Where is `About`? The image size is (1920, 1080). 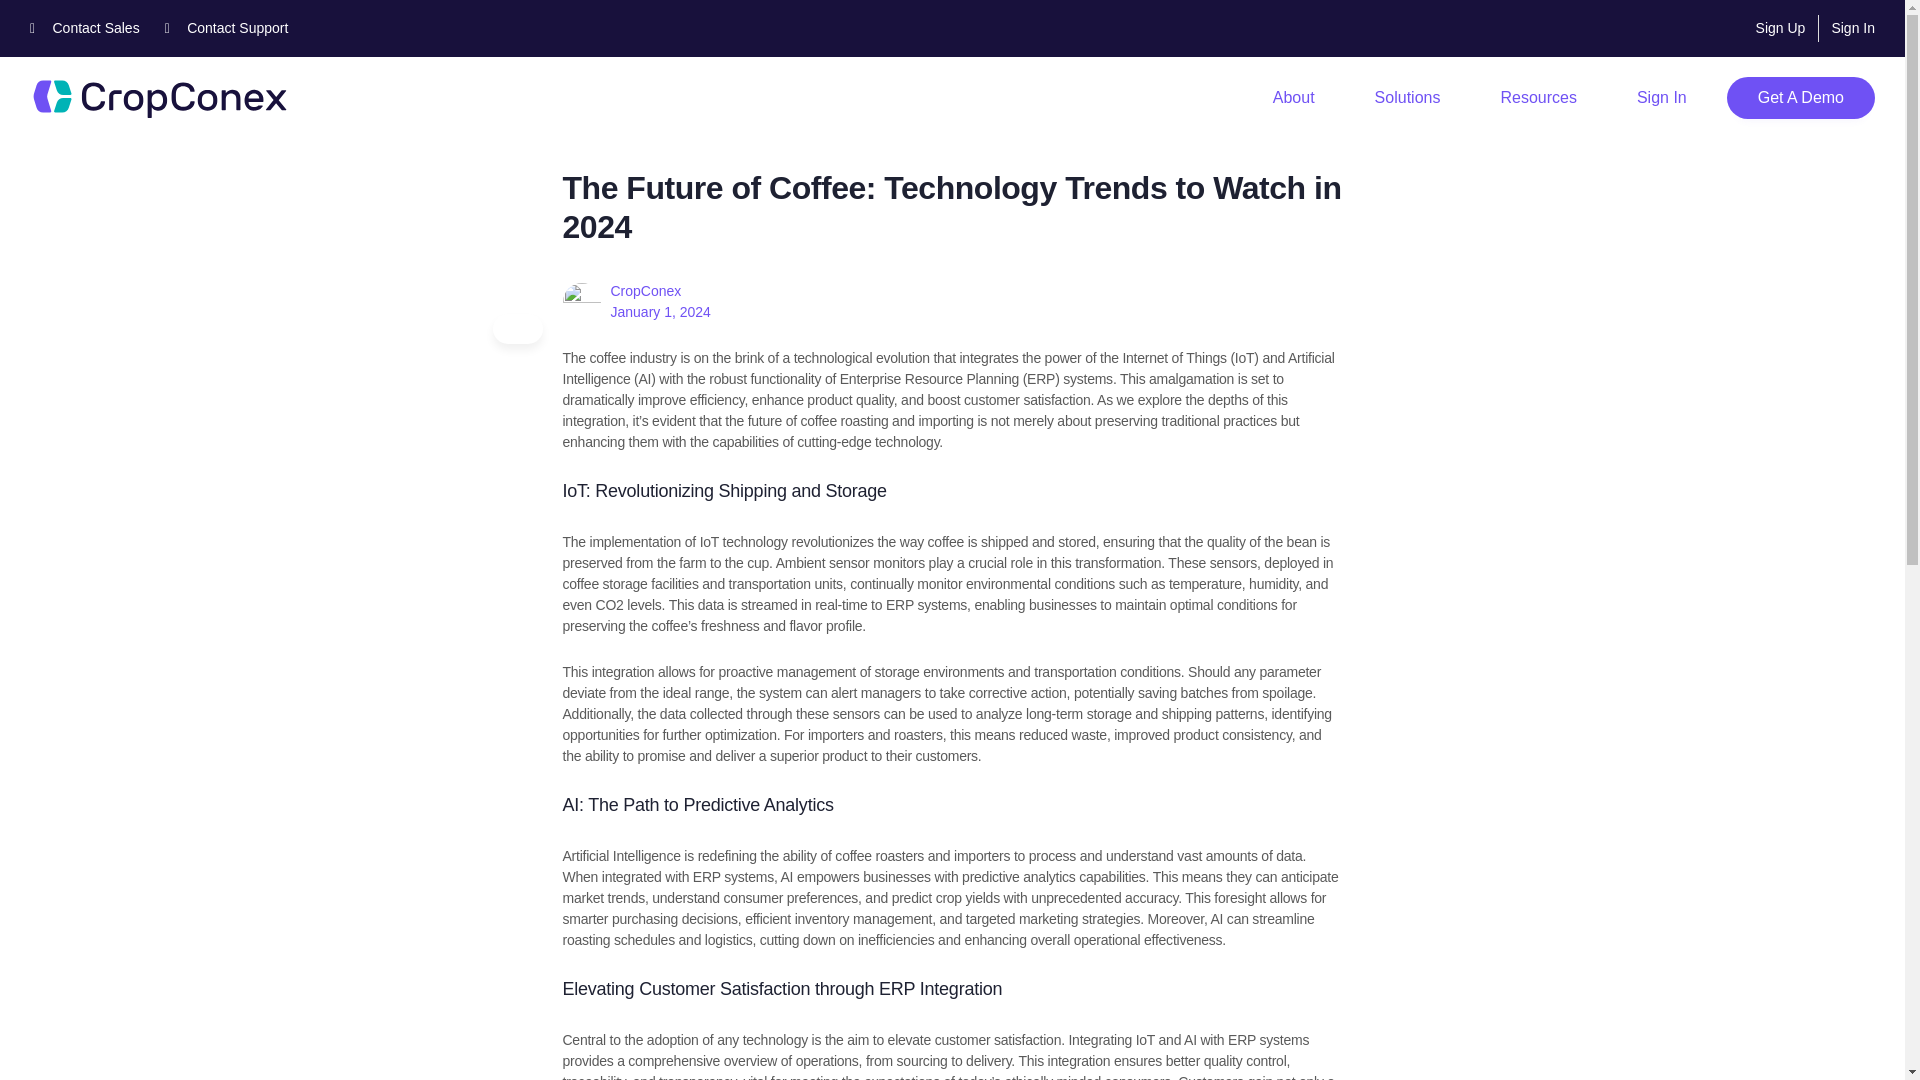 About is located at coordinates (1294, 97).